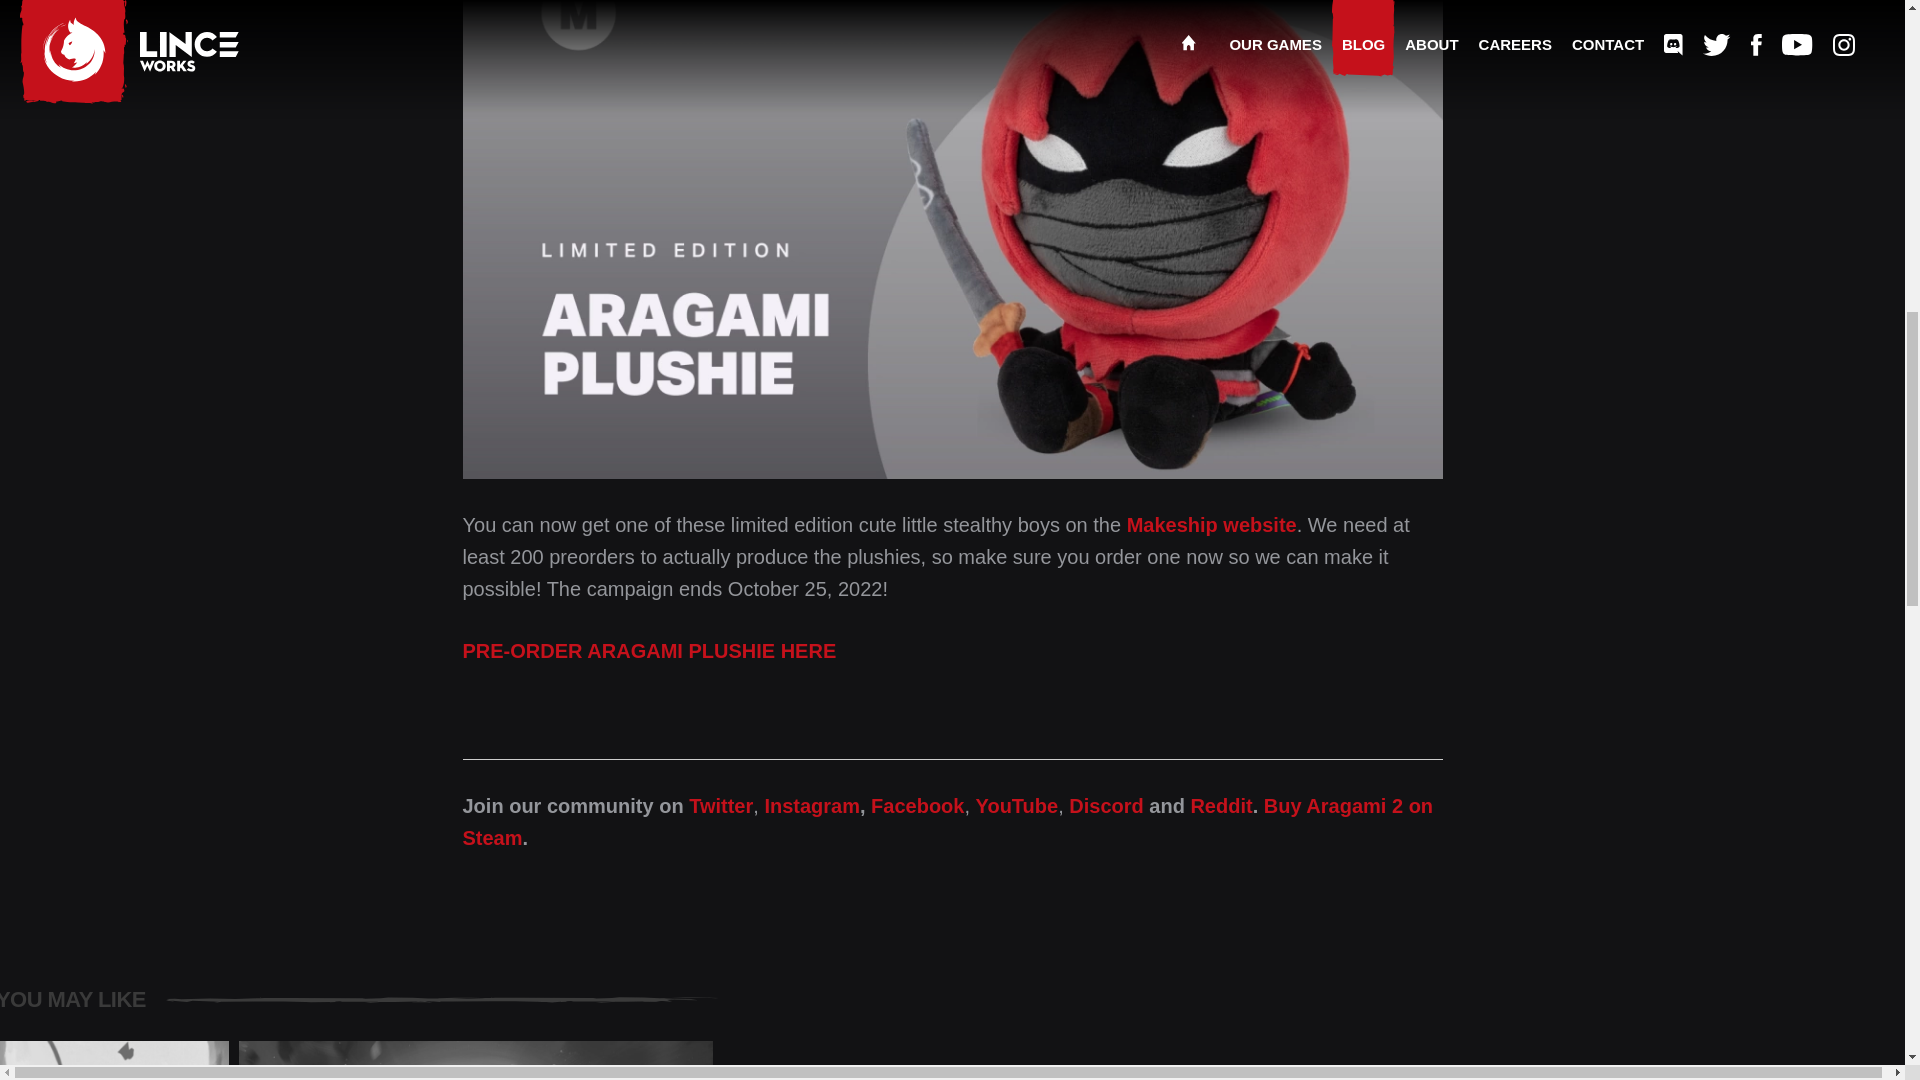 The image size is (1920, 1080). What do you see at coordinates (720, 804) in the screenshot?
I see `Discord` at bounding box center [720, 804].